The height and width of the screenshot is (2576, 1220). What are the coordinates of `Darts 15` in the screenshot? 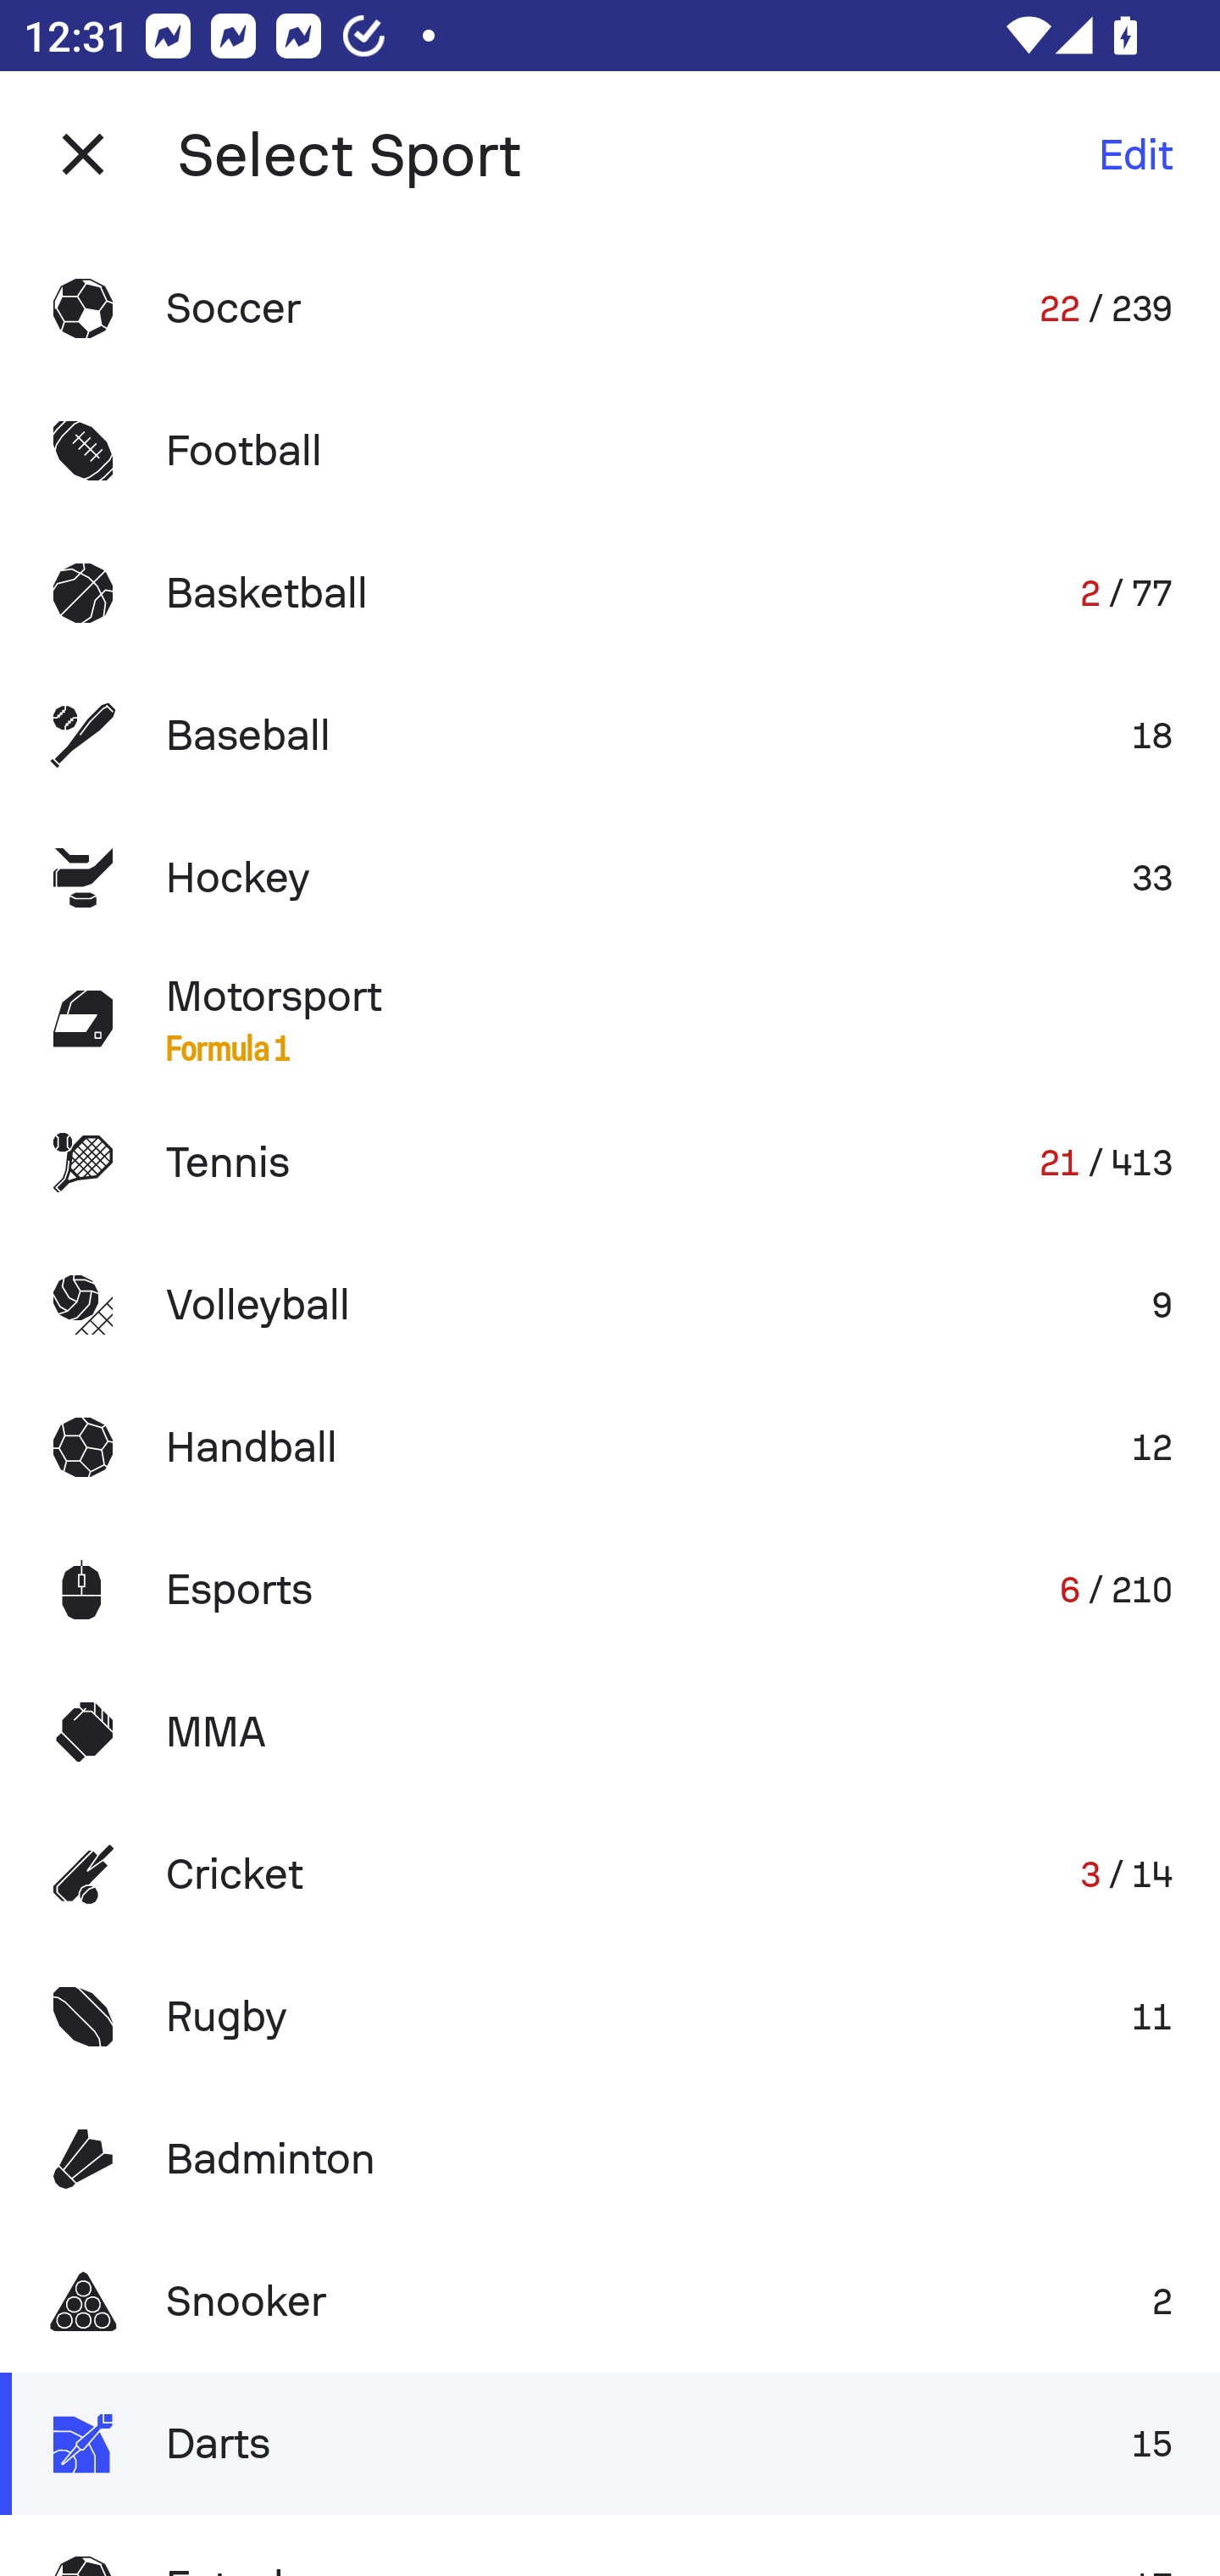 It's located at (610, 2443).